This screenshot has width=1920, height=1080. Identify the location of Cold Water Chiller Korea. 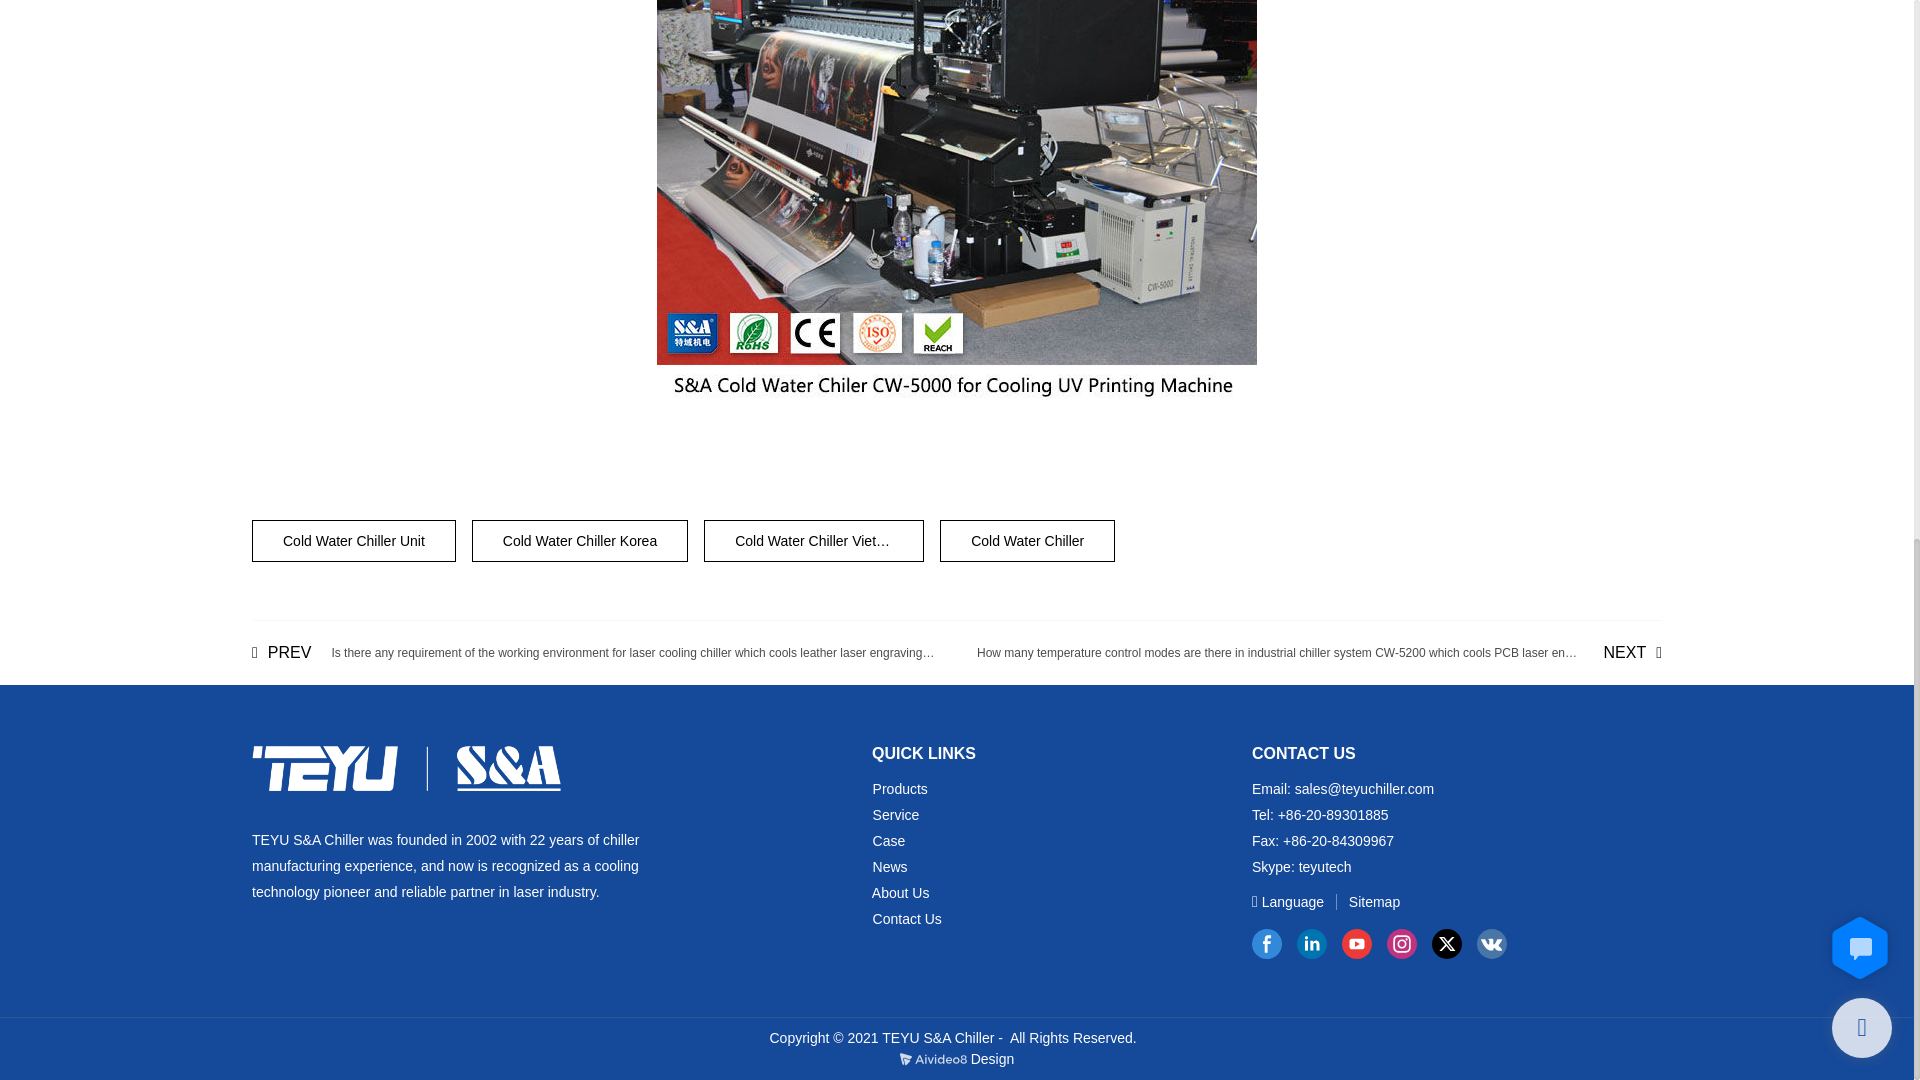
(580, 540).